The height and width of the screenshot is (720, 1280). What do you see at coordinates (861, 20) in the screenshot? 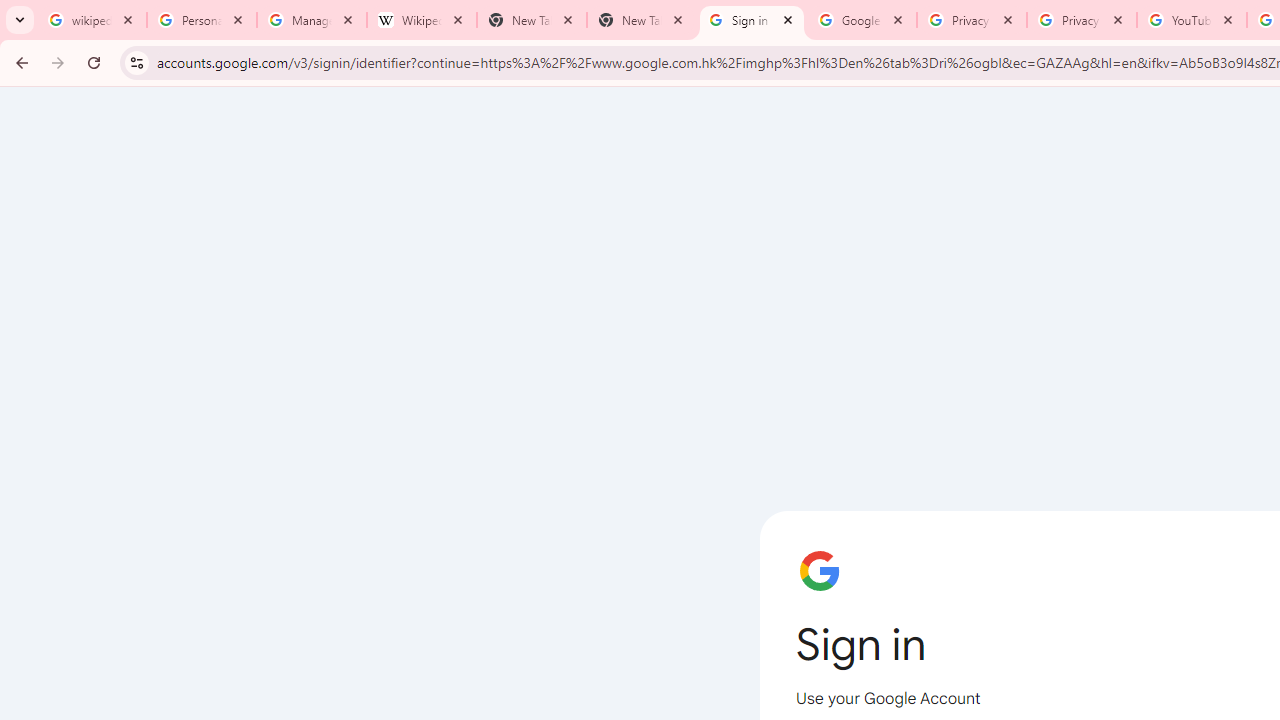
I see `Google Drive: Sign-in` at bounding box center [861, 20].